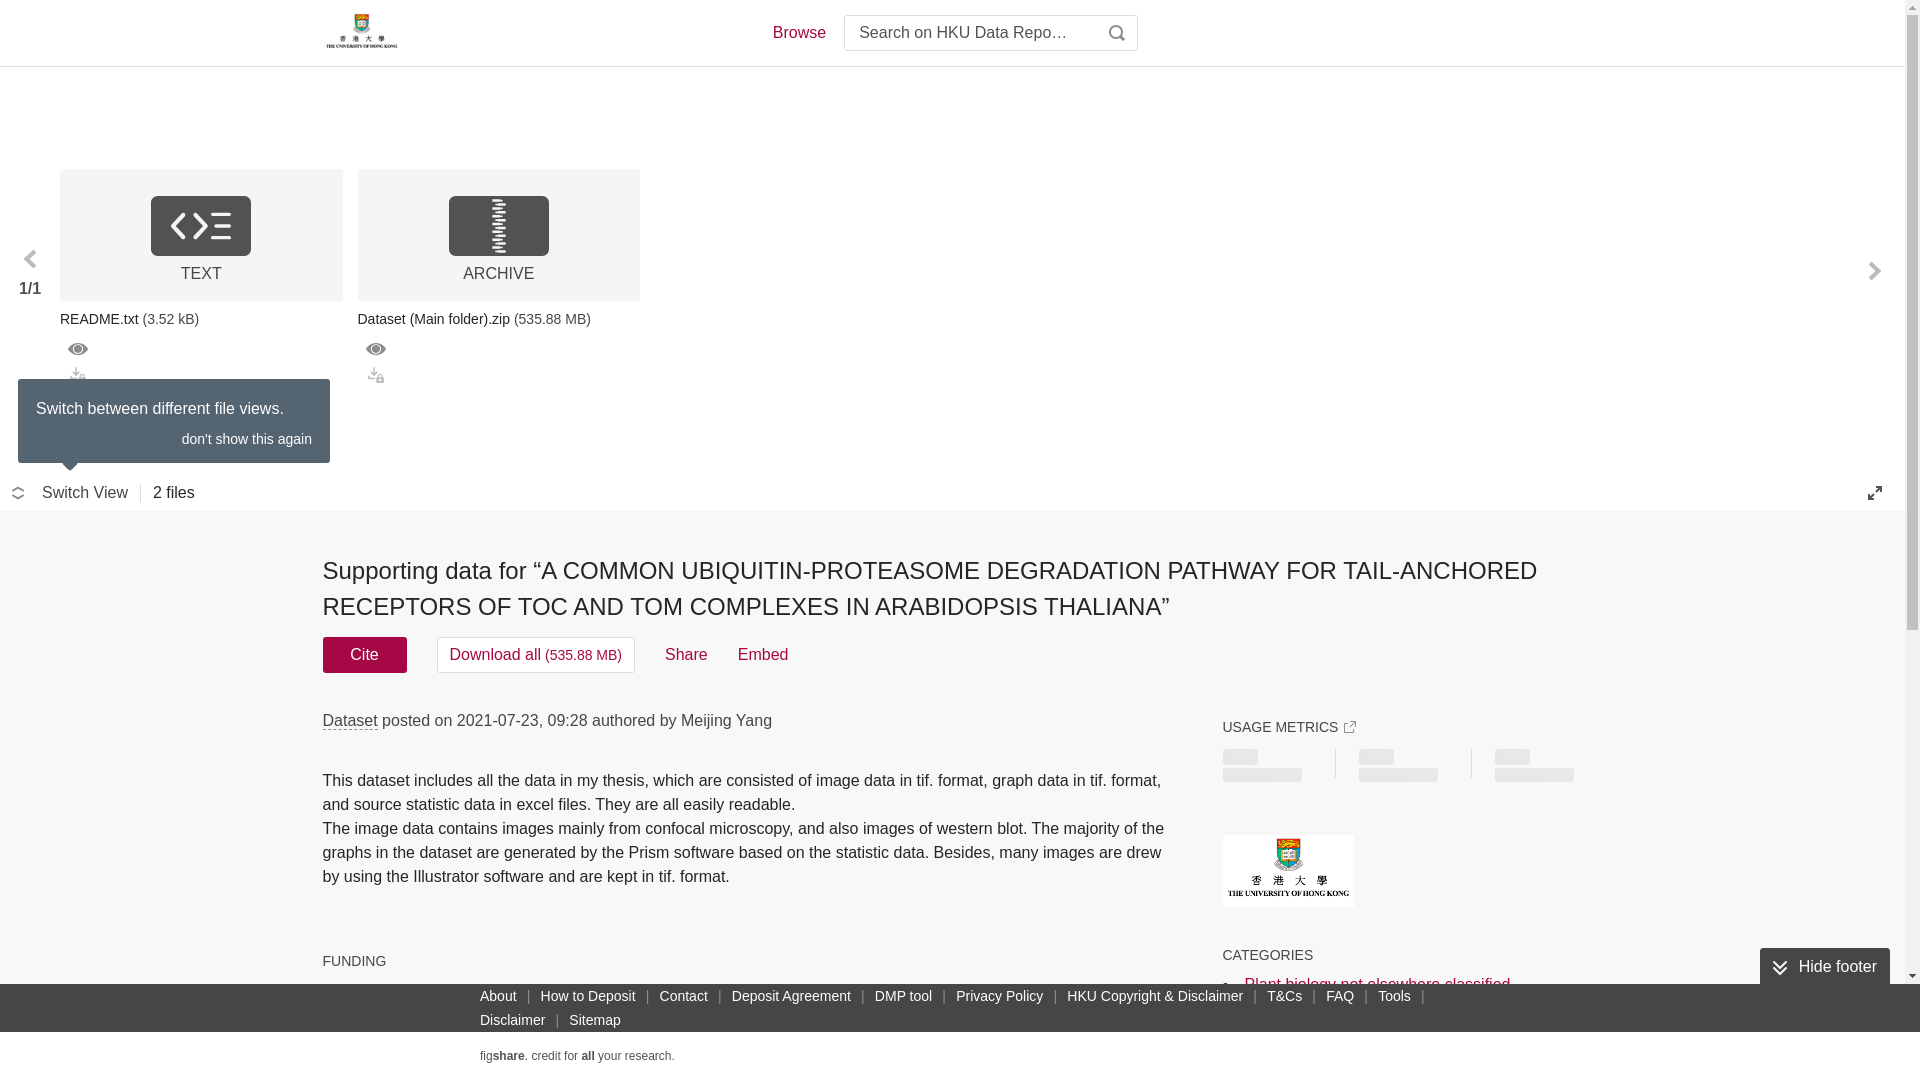 The width and height of the screenshot is (1920, 1080). What do you see at coordinates (1356, 1008) in the screenshot?
I see `Plant cell and molecular biology` at bounding box center [1356, 1008].